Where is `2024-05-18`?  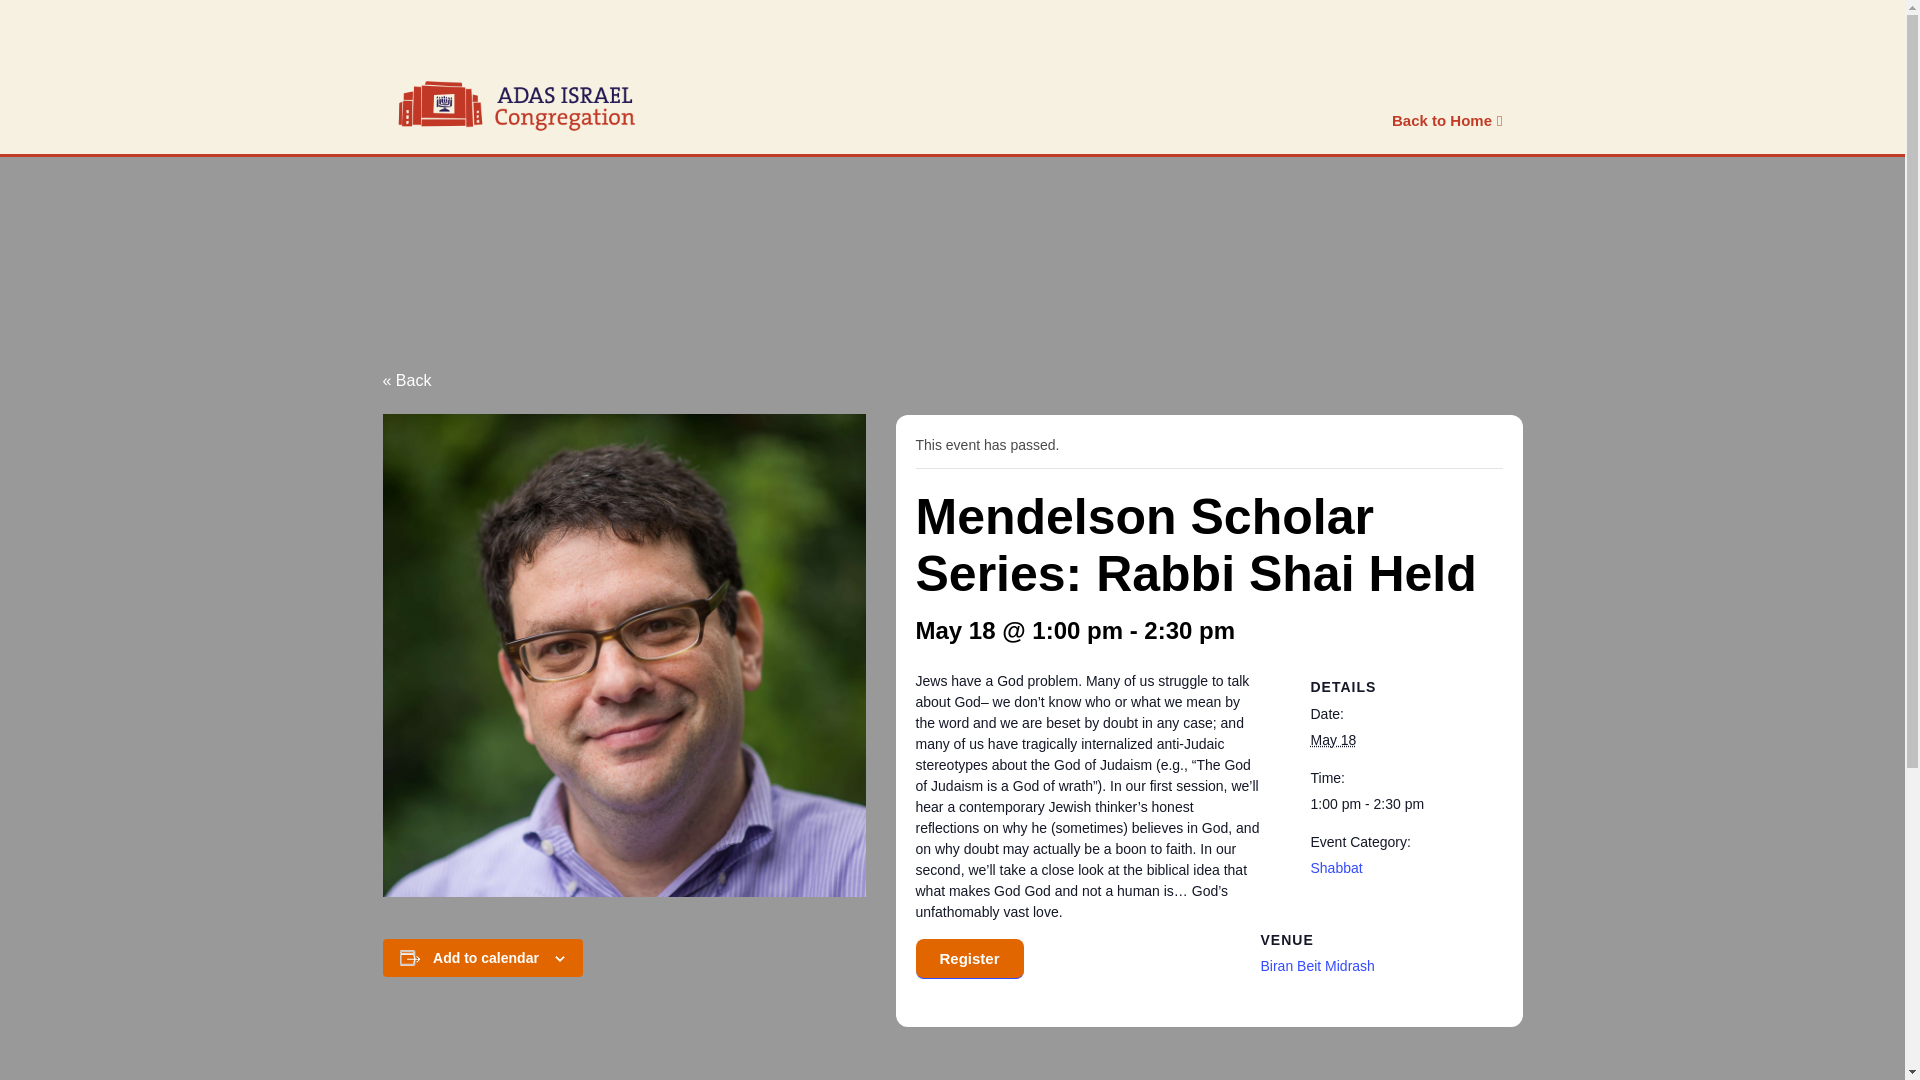
2024-05-18 is located at coordinates (1394, 804).